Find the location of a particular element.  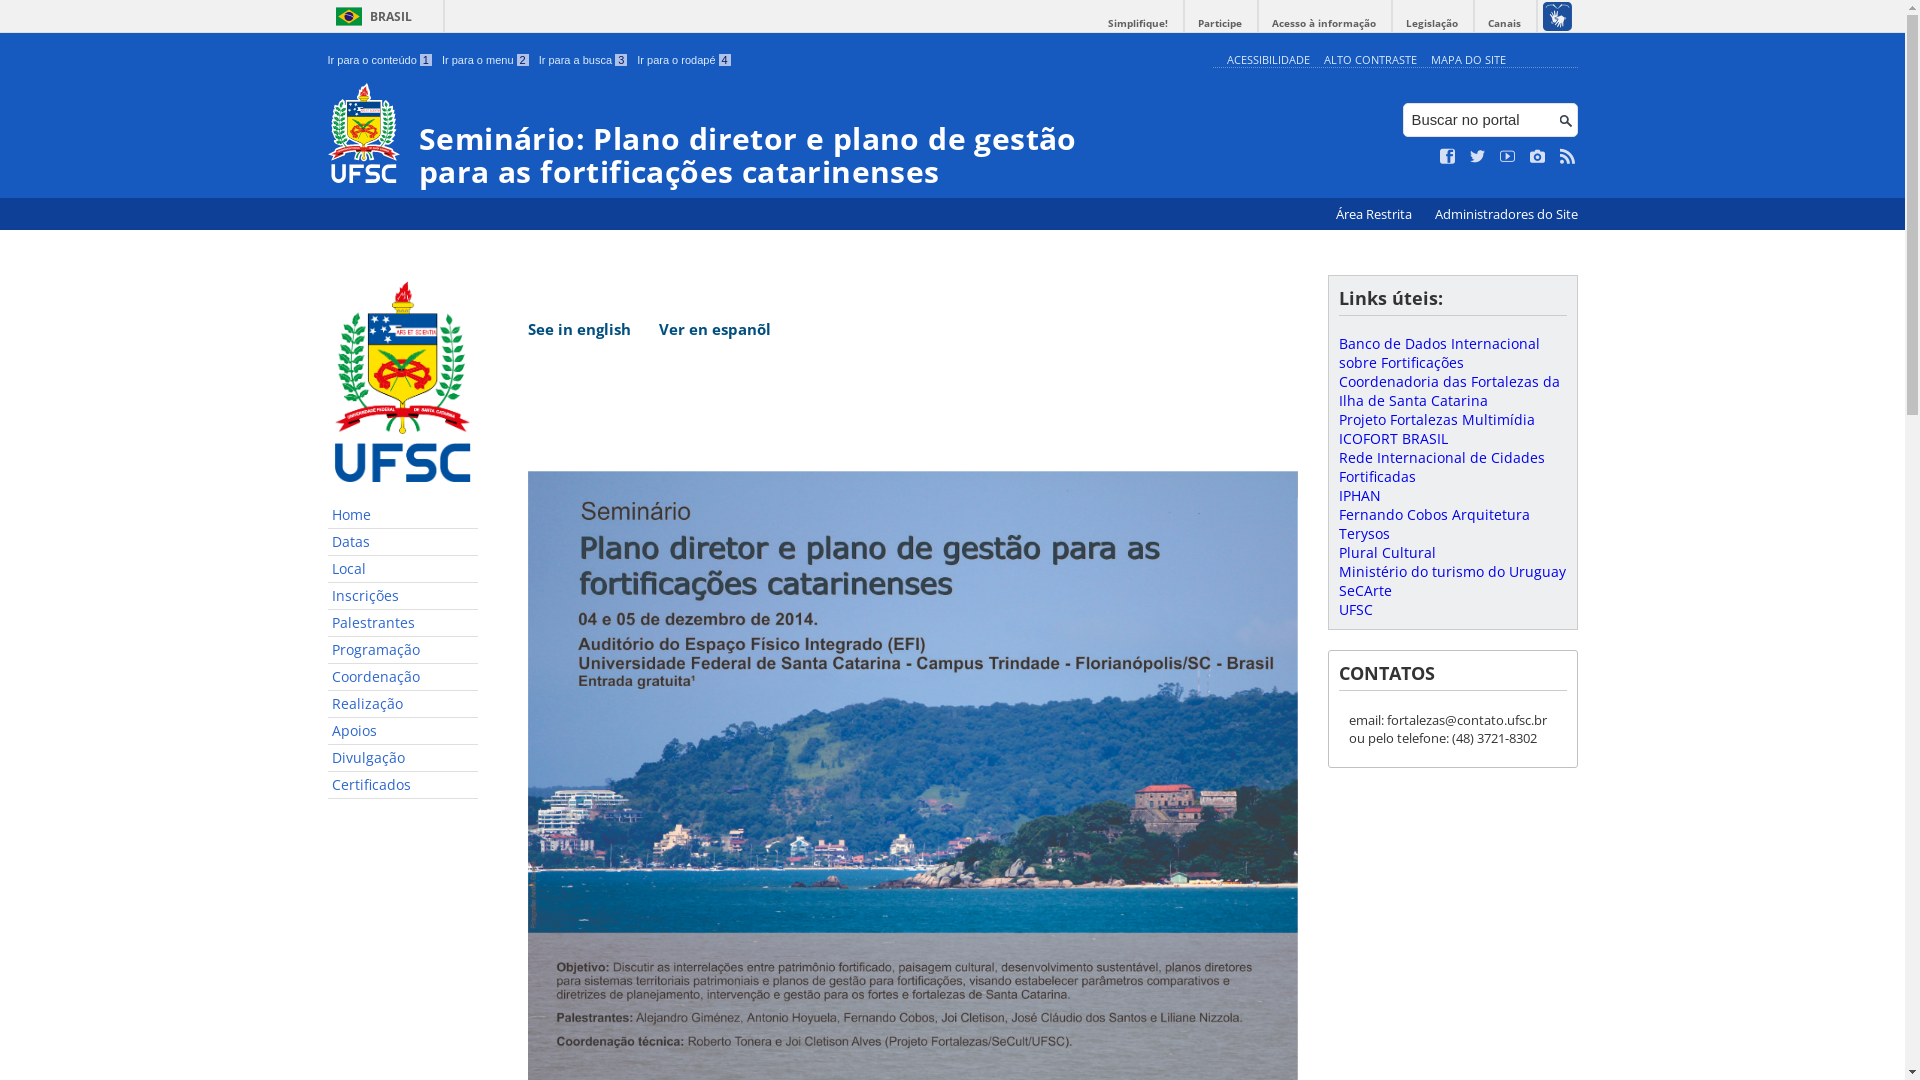

Siga no Twitter is located at coordinates (1478, 157).